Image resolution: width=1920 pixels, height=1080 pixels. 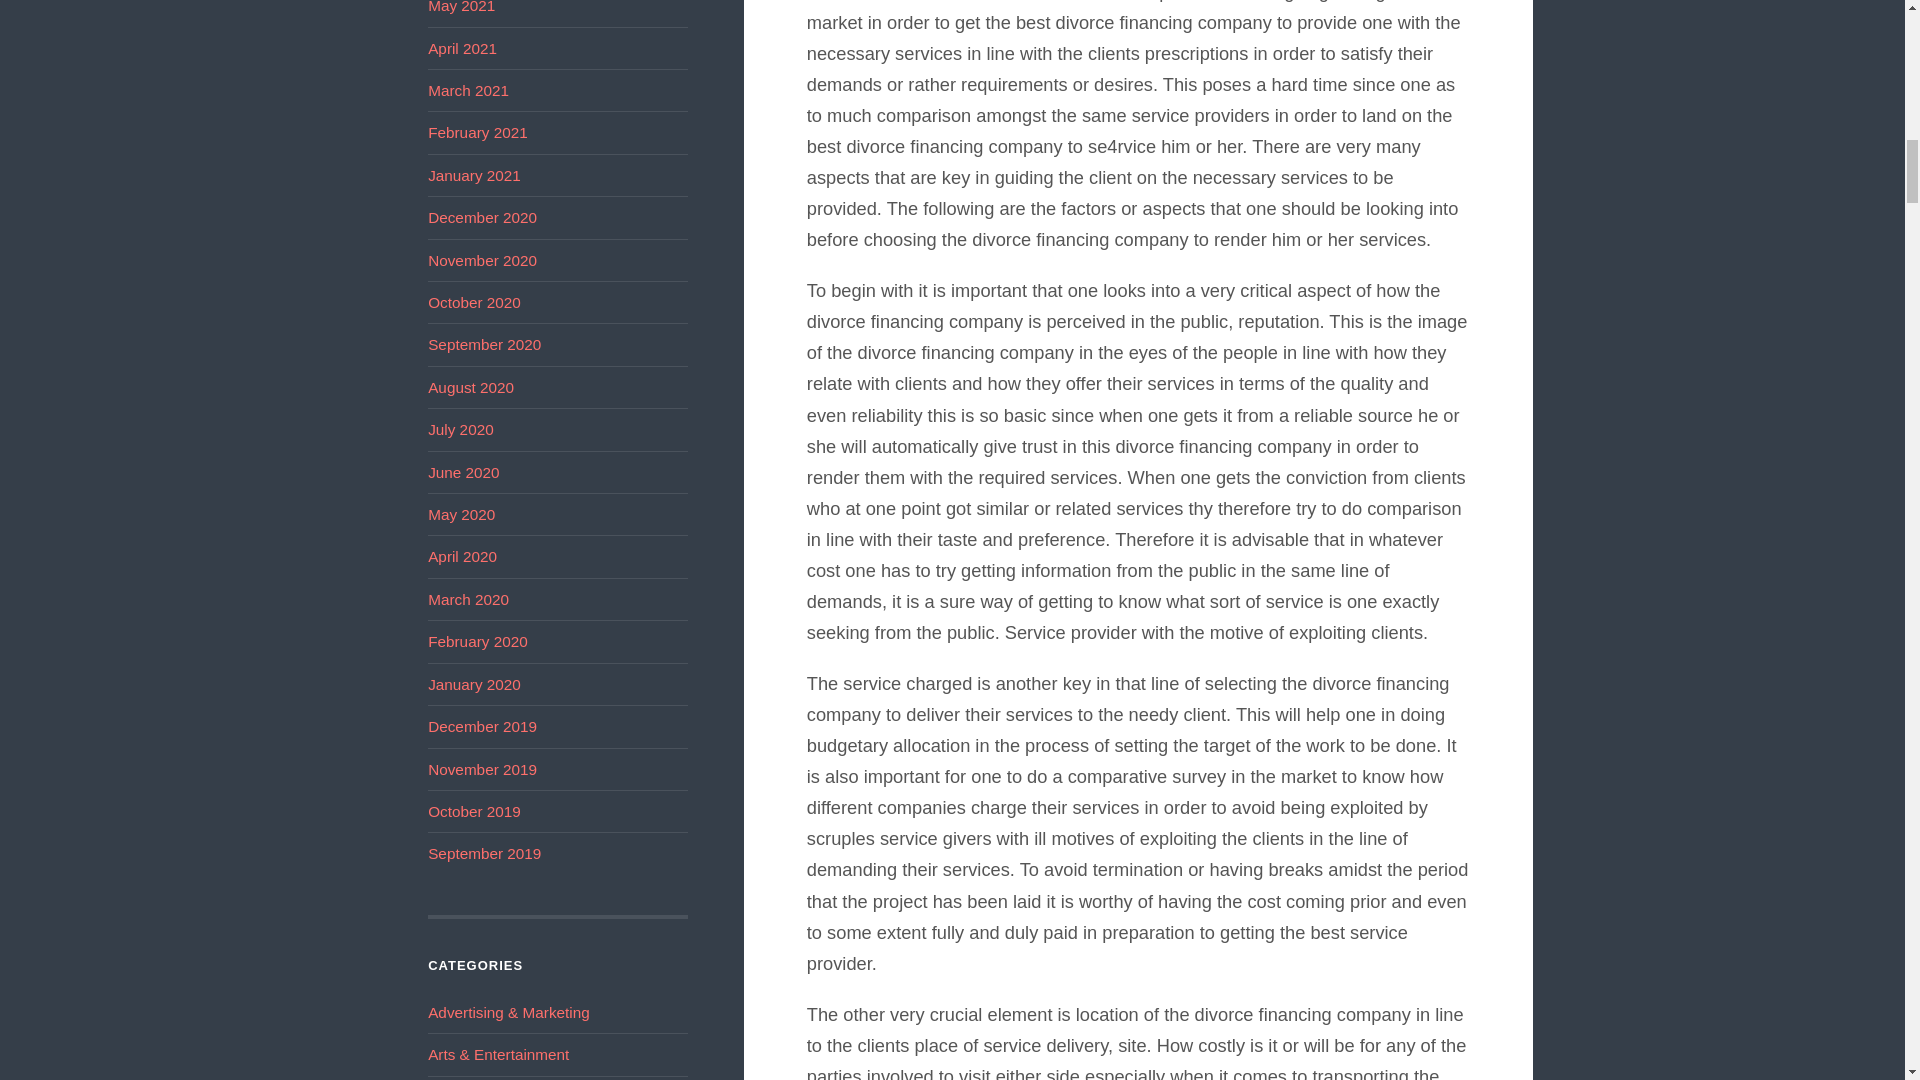 What do you see at coordinates (462, 48) in the screenshot?
I see `April 2021` at bounding box center [462, 48].